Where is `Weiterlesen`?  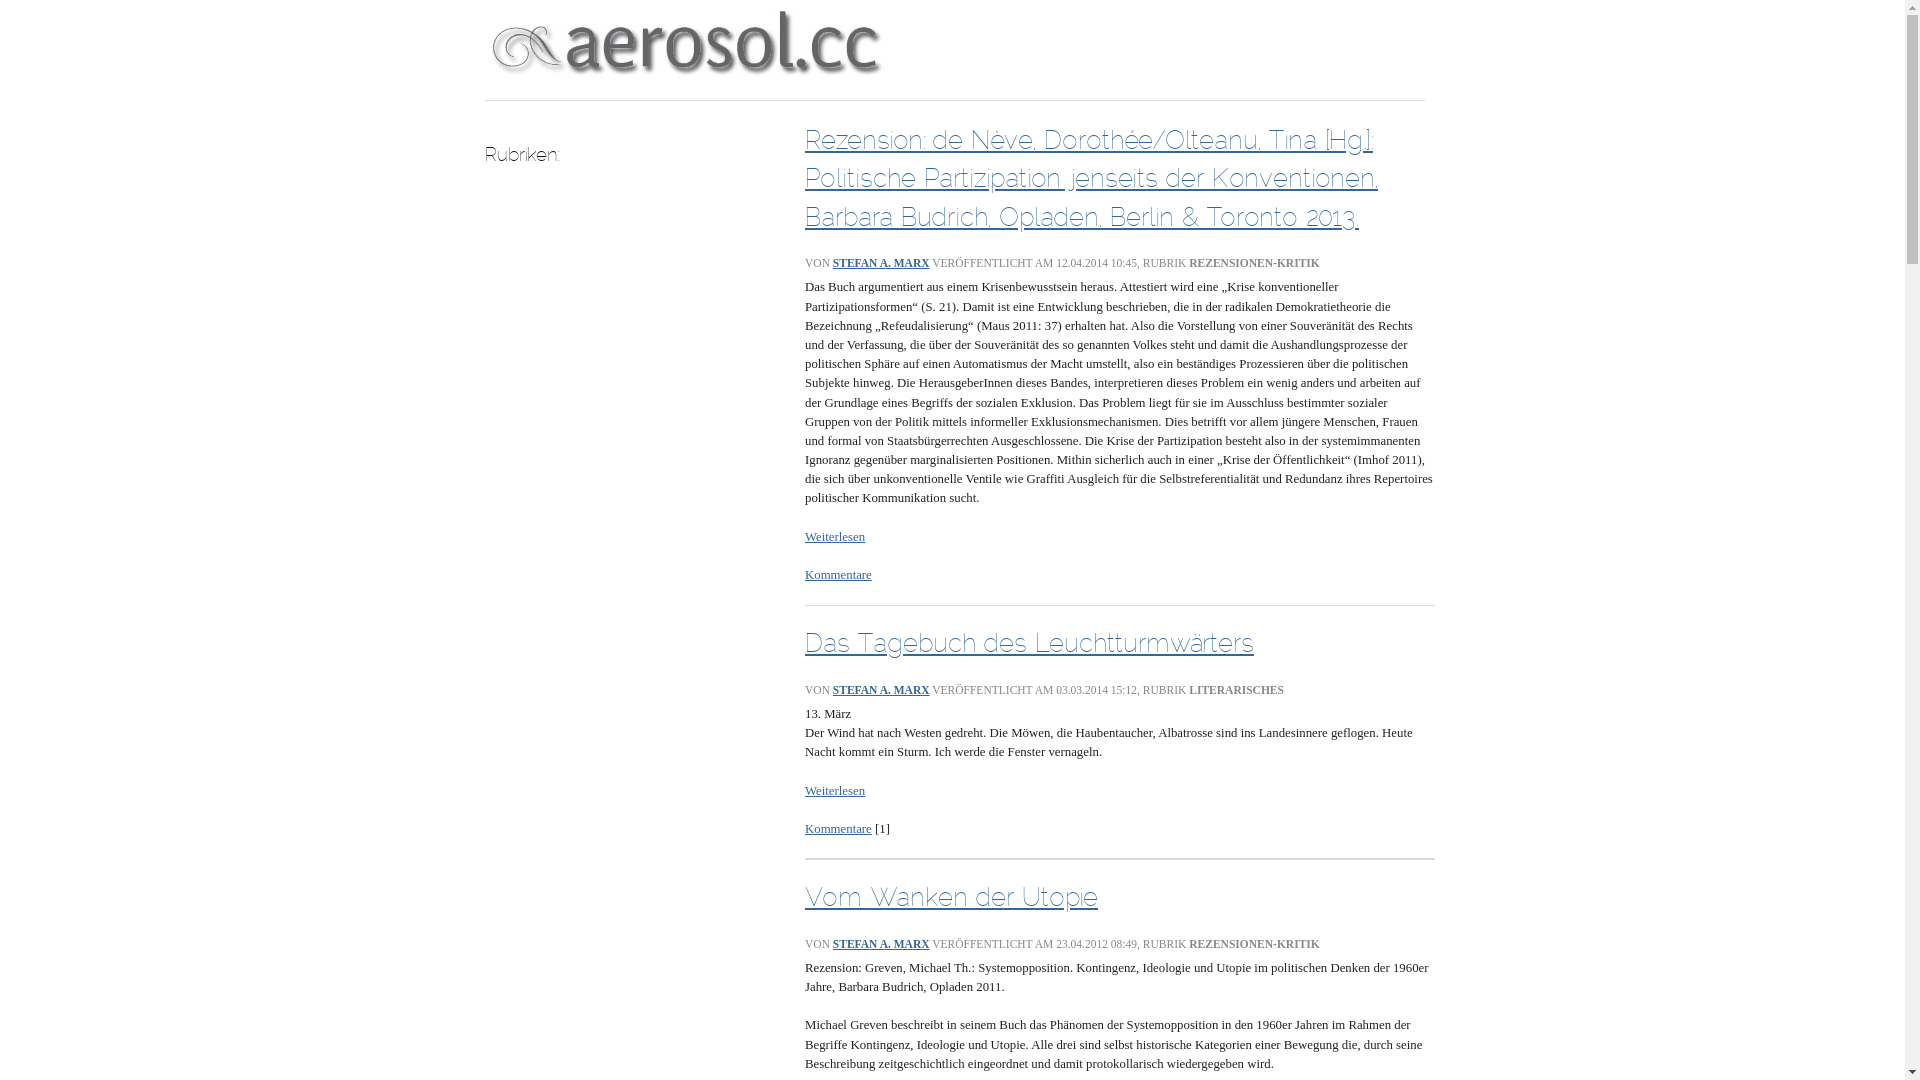 Weiterlesen is located at coordinates (835, 537).